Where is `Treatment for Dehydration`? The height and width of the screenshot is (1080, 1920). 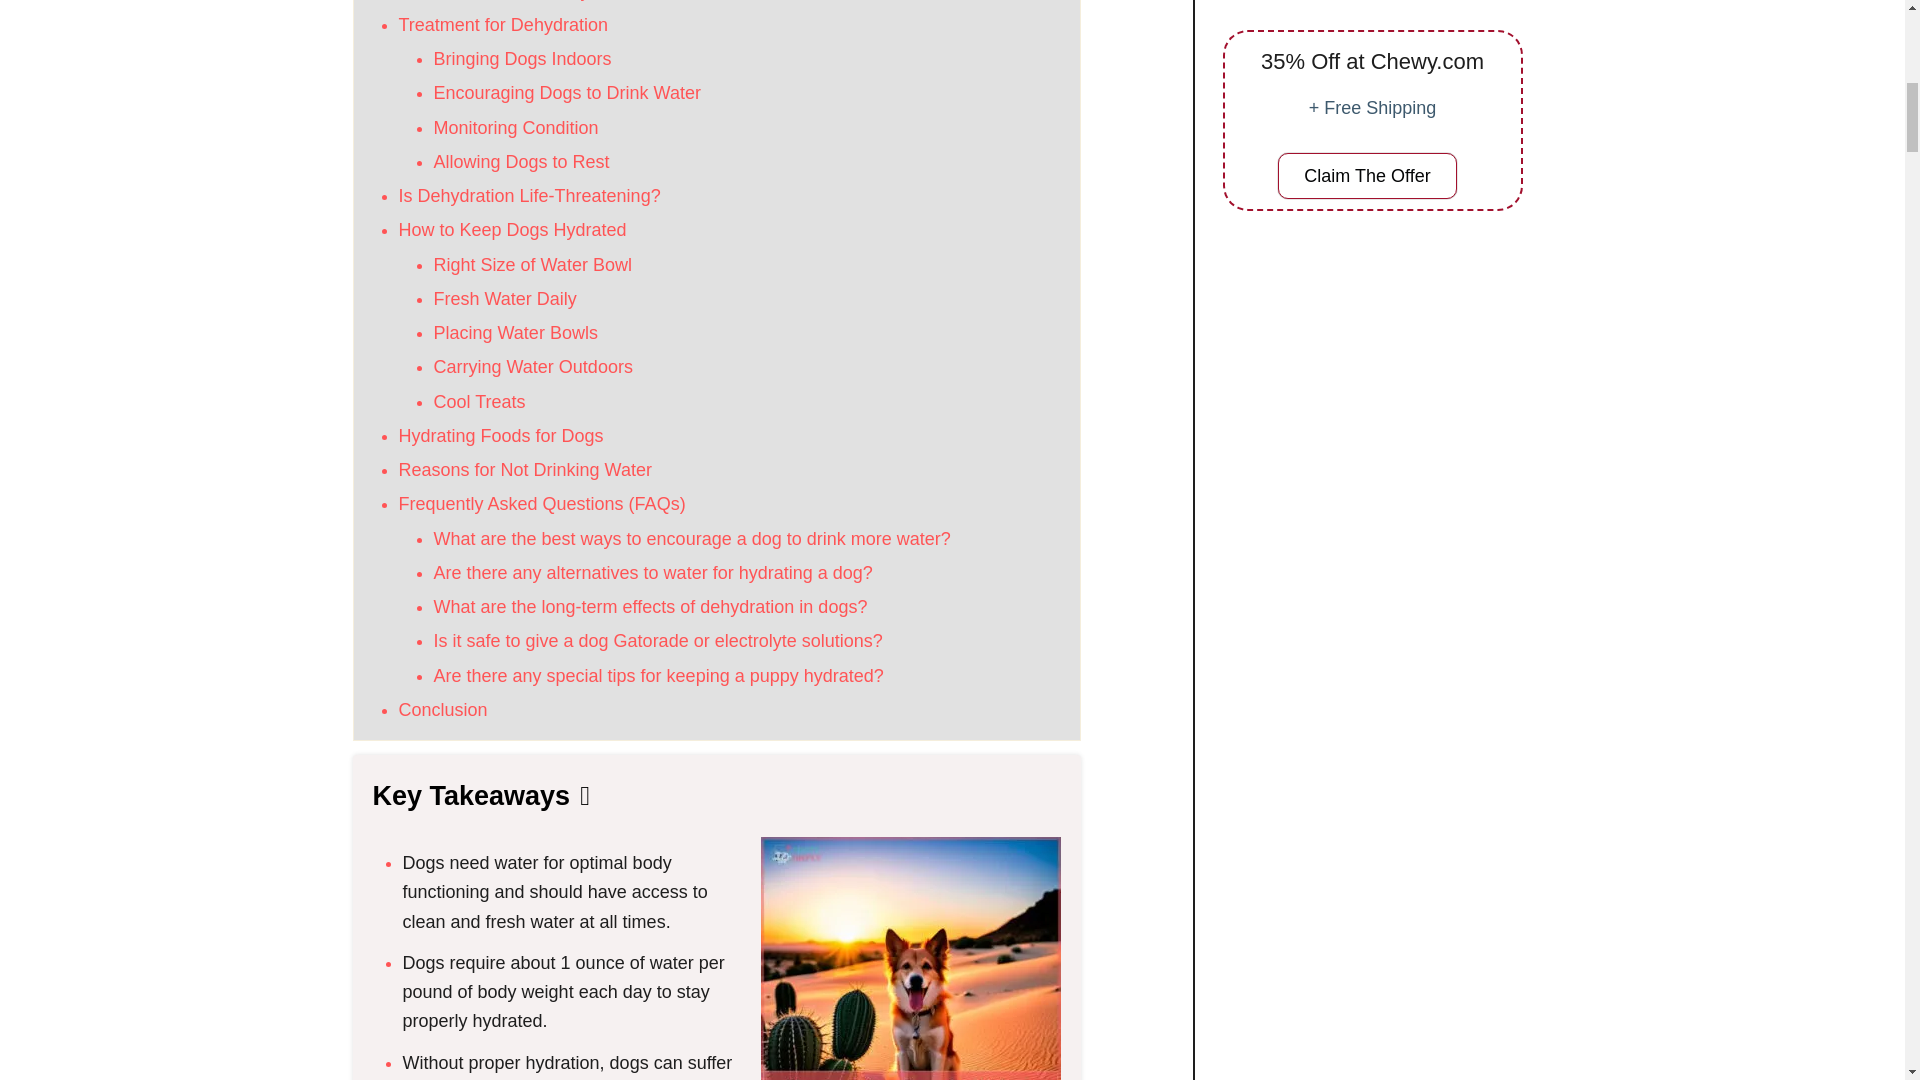
Treatment for Dehydration is located at coordinates (502, 24).